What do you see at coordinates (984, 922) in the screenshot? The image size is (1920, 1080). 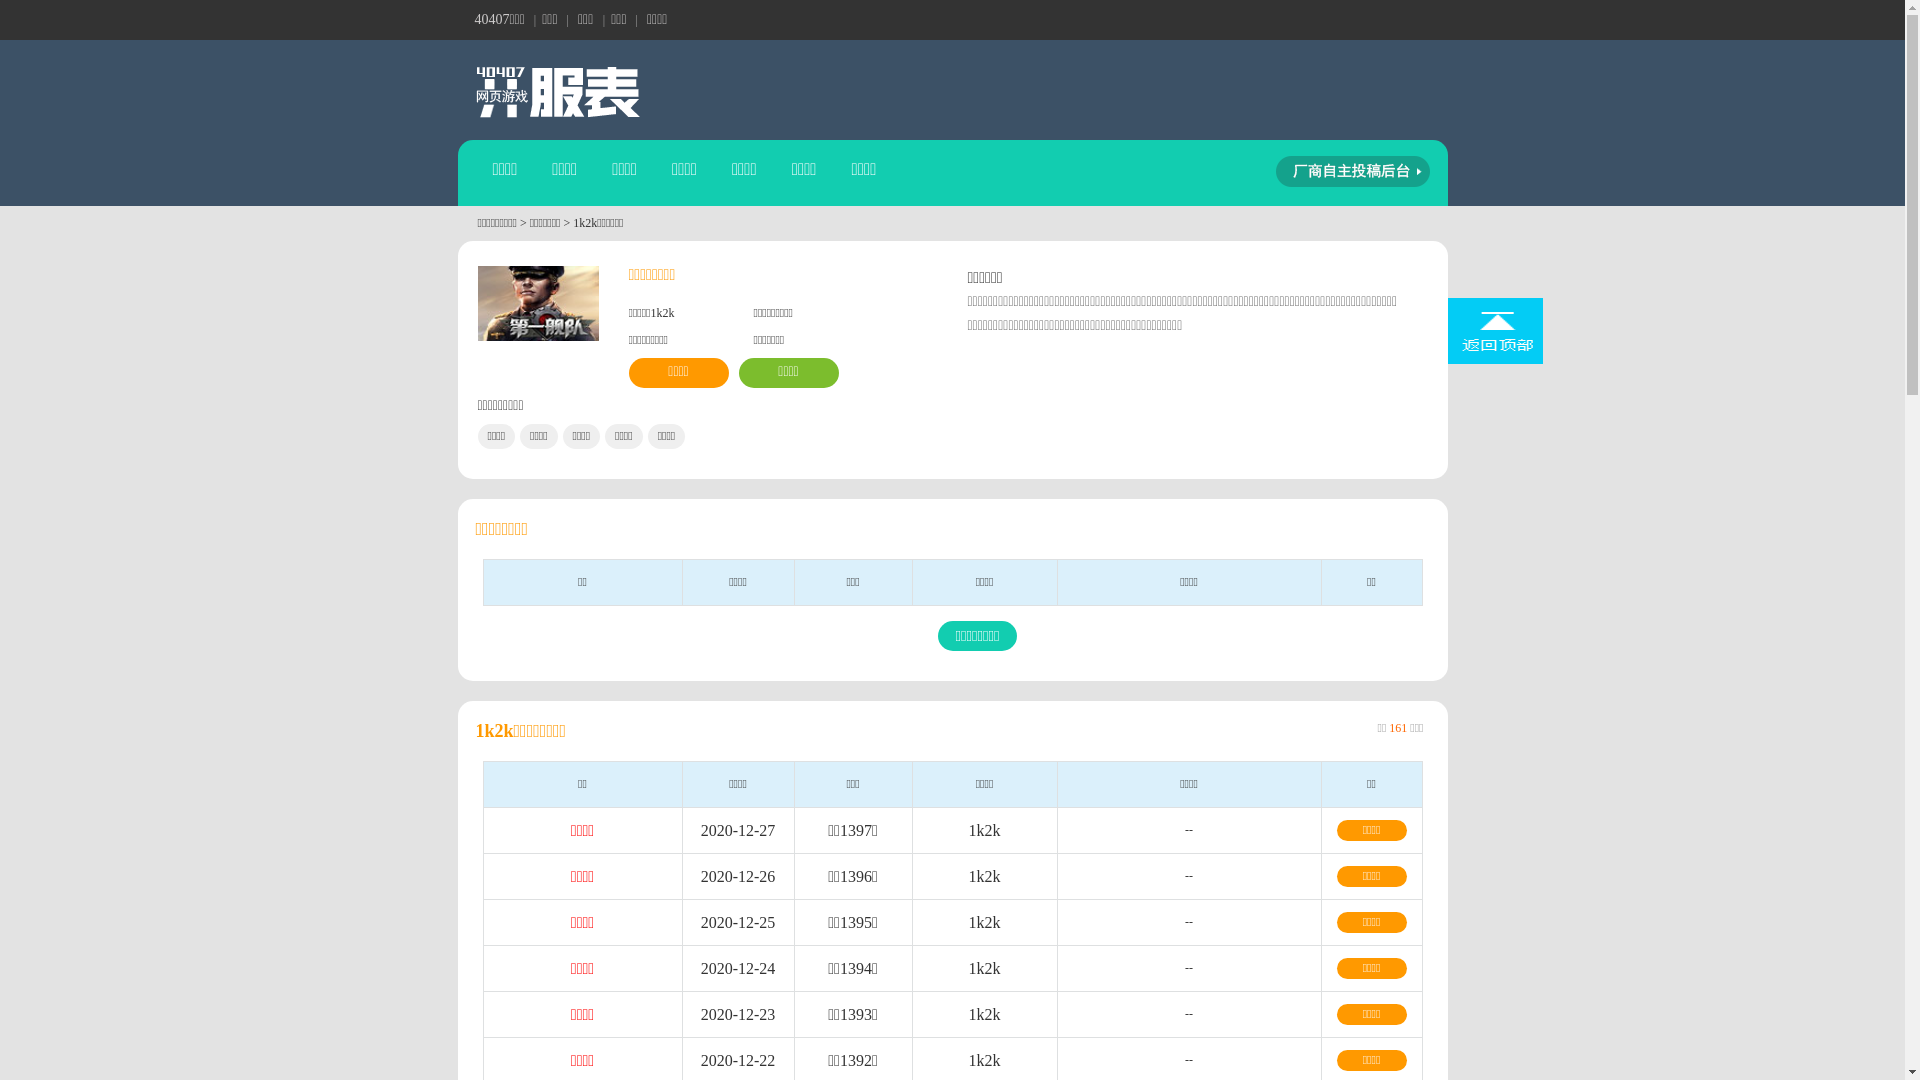 I see `1k2k` at bounding box center [984, 922].